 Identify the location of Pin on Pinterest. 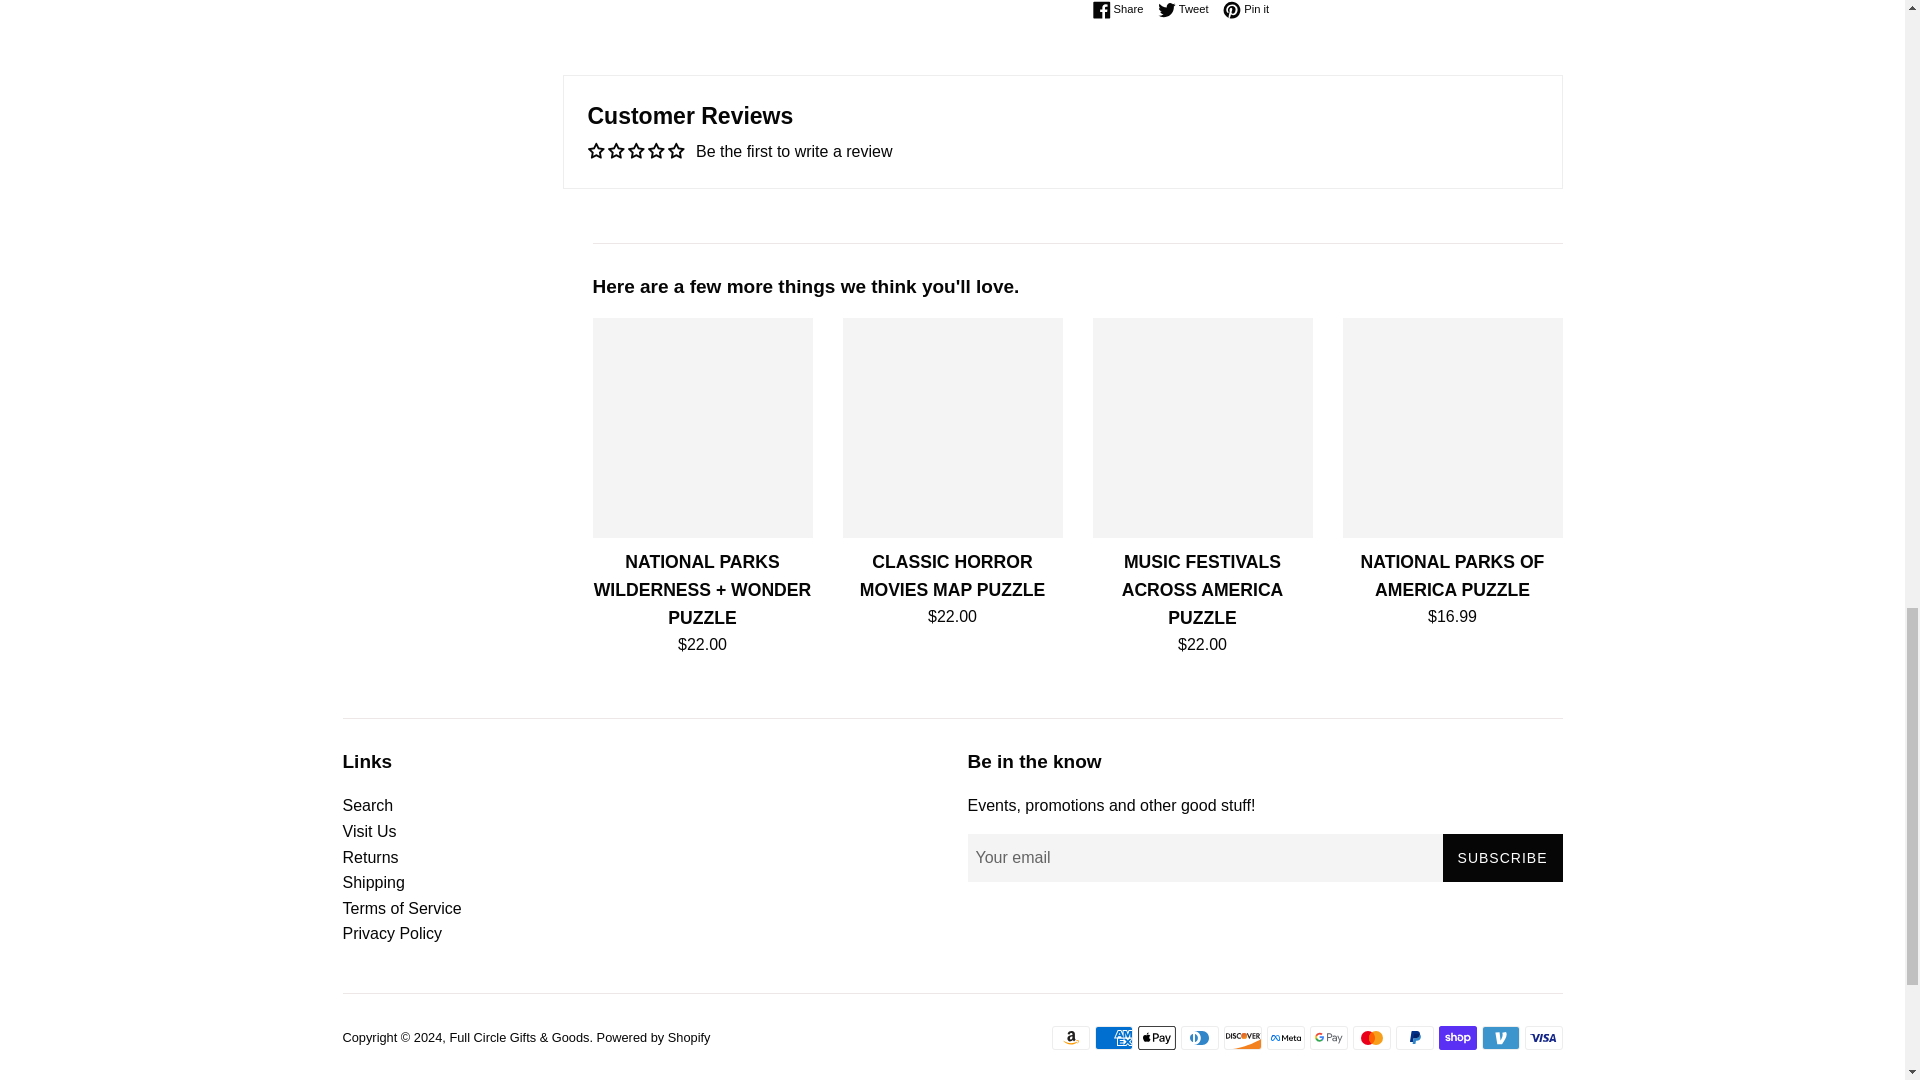
(1246, 10).